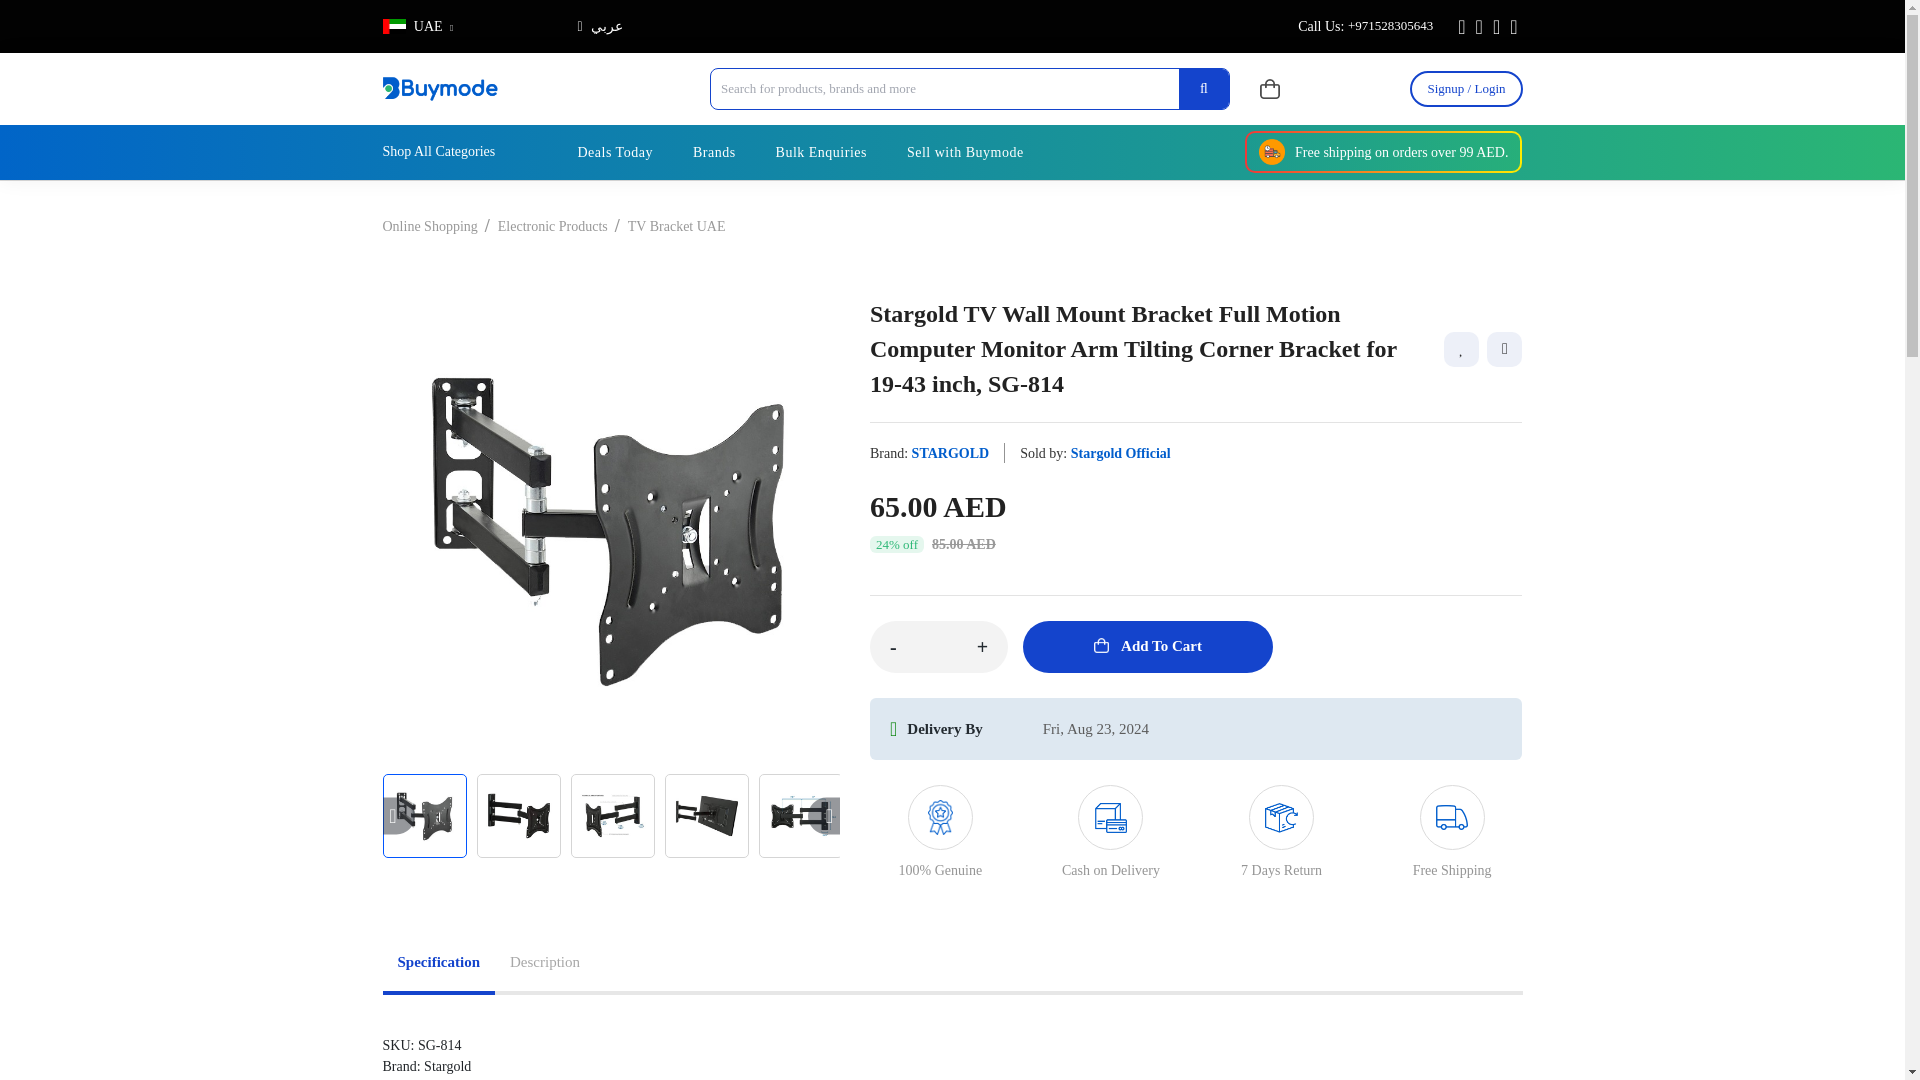  Describe the element at coordinates (612, 814) in the screenshot. I see `Image` at that location.